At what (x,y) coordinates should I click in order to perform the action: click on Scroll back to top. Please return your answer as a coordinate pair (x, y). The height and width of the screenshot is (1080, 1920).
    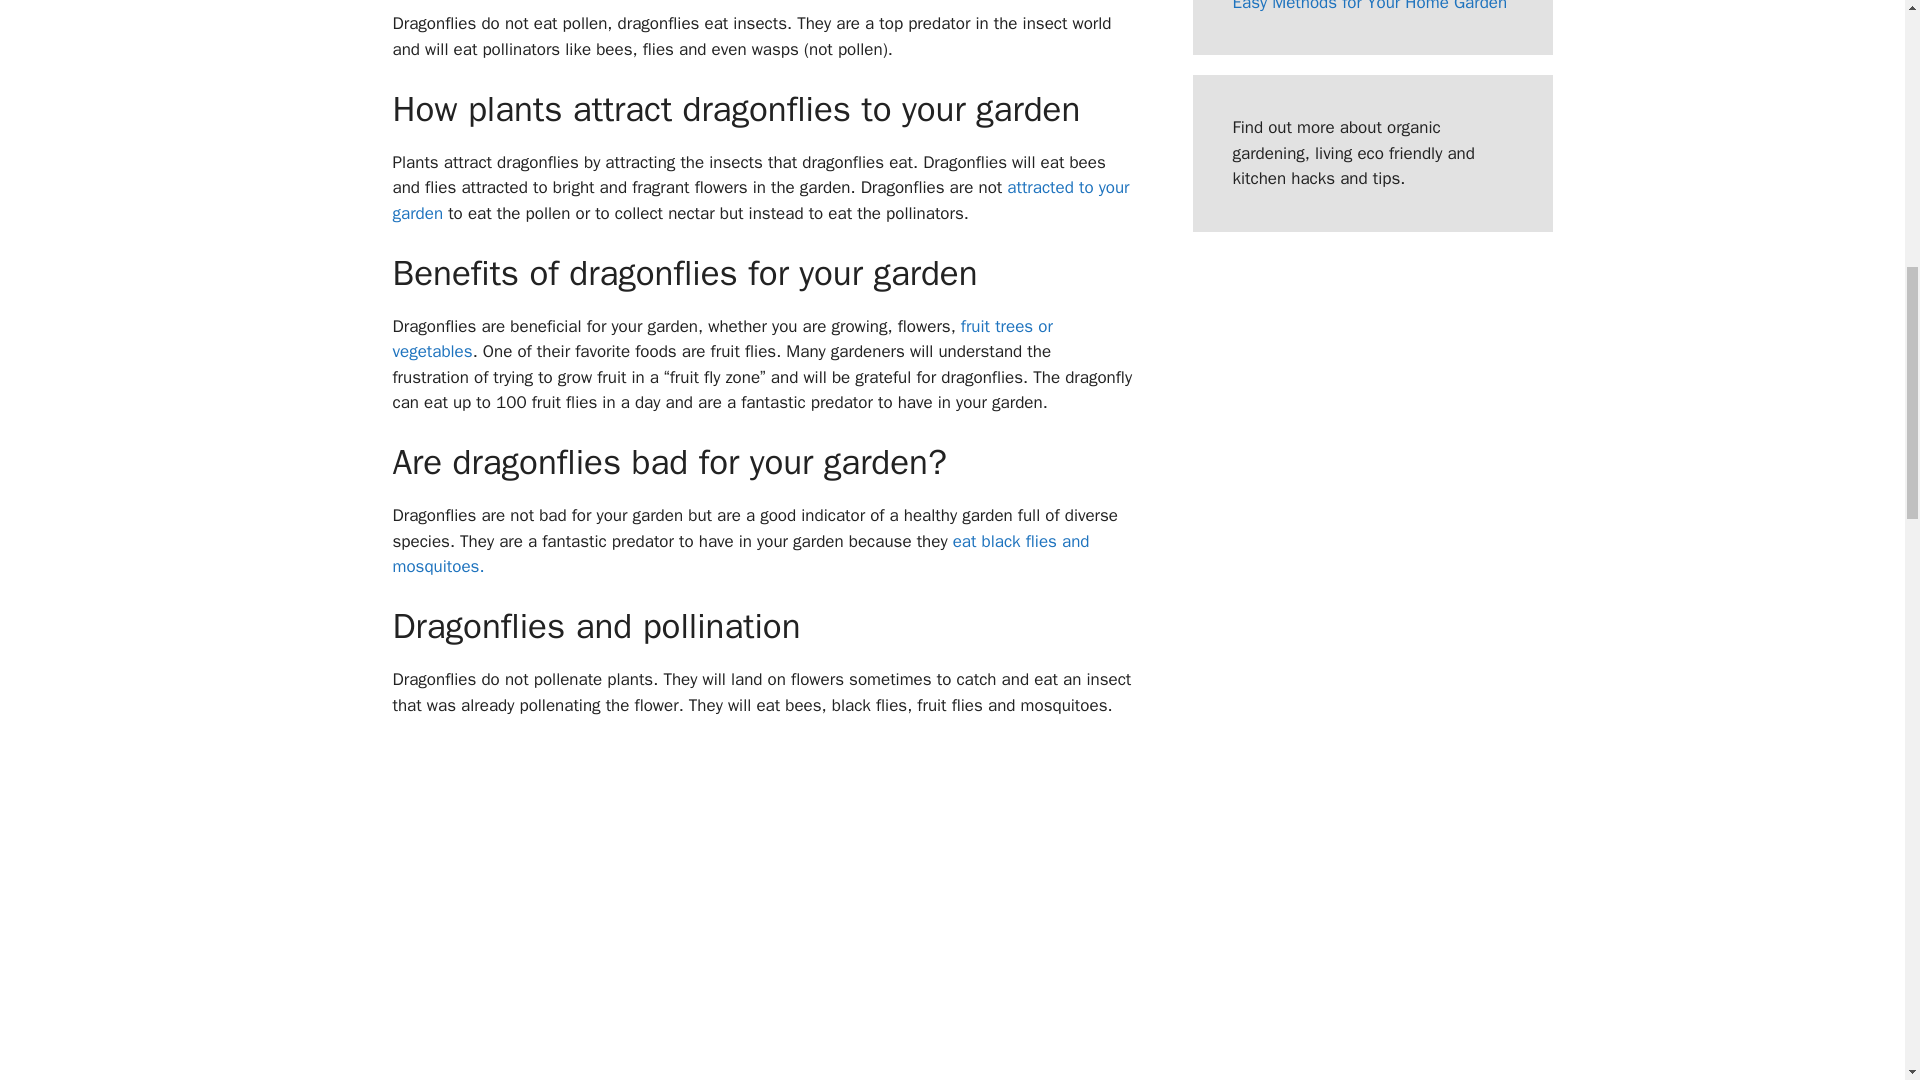
    Looking at the image, I should click on (1855, 949).